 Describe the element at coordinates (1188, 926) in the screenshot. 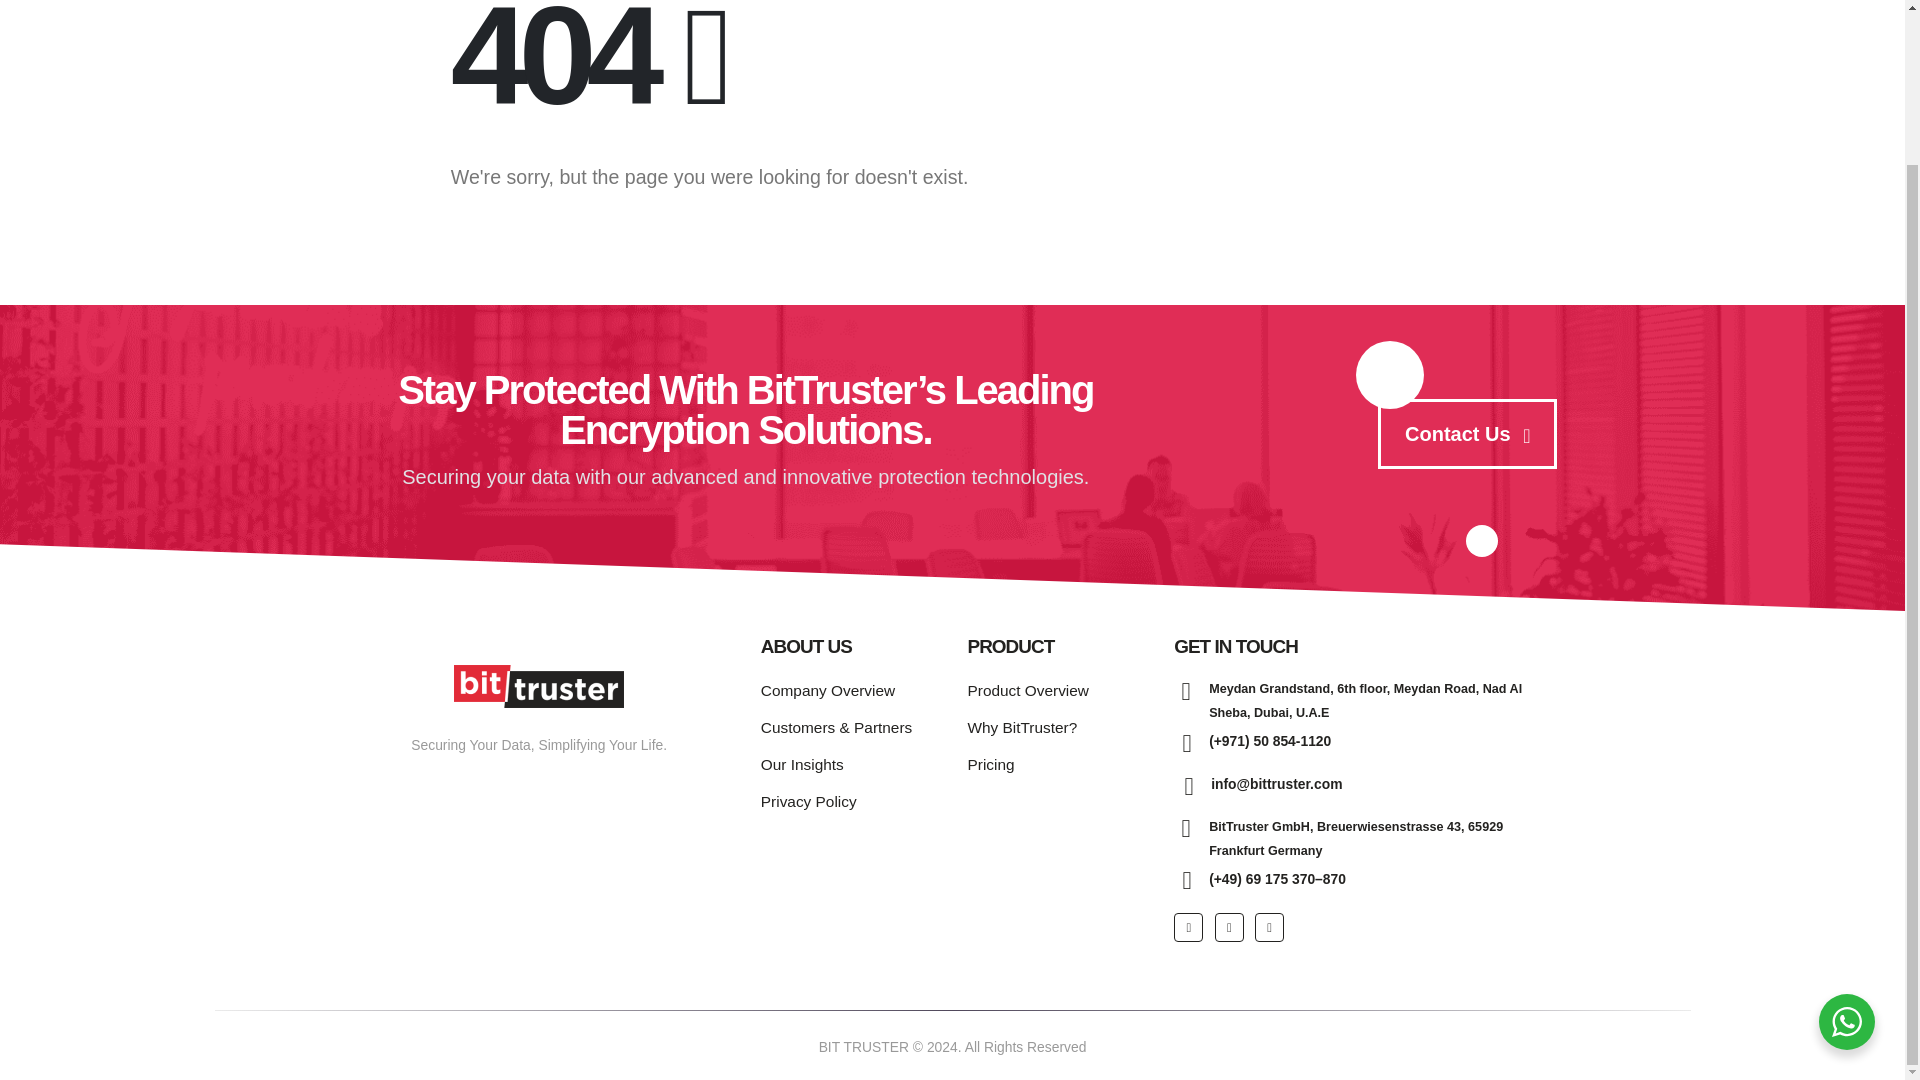

I see `Facebook` at that location.